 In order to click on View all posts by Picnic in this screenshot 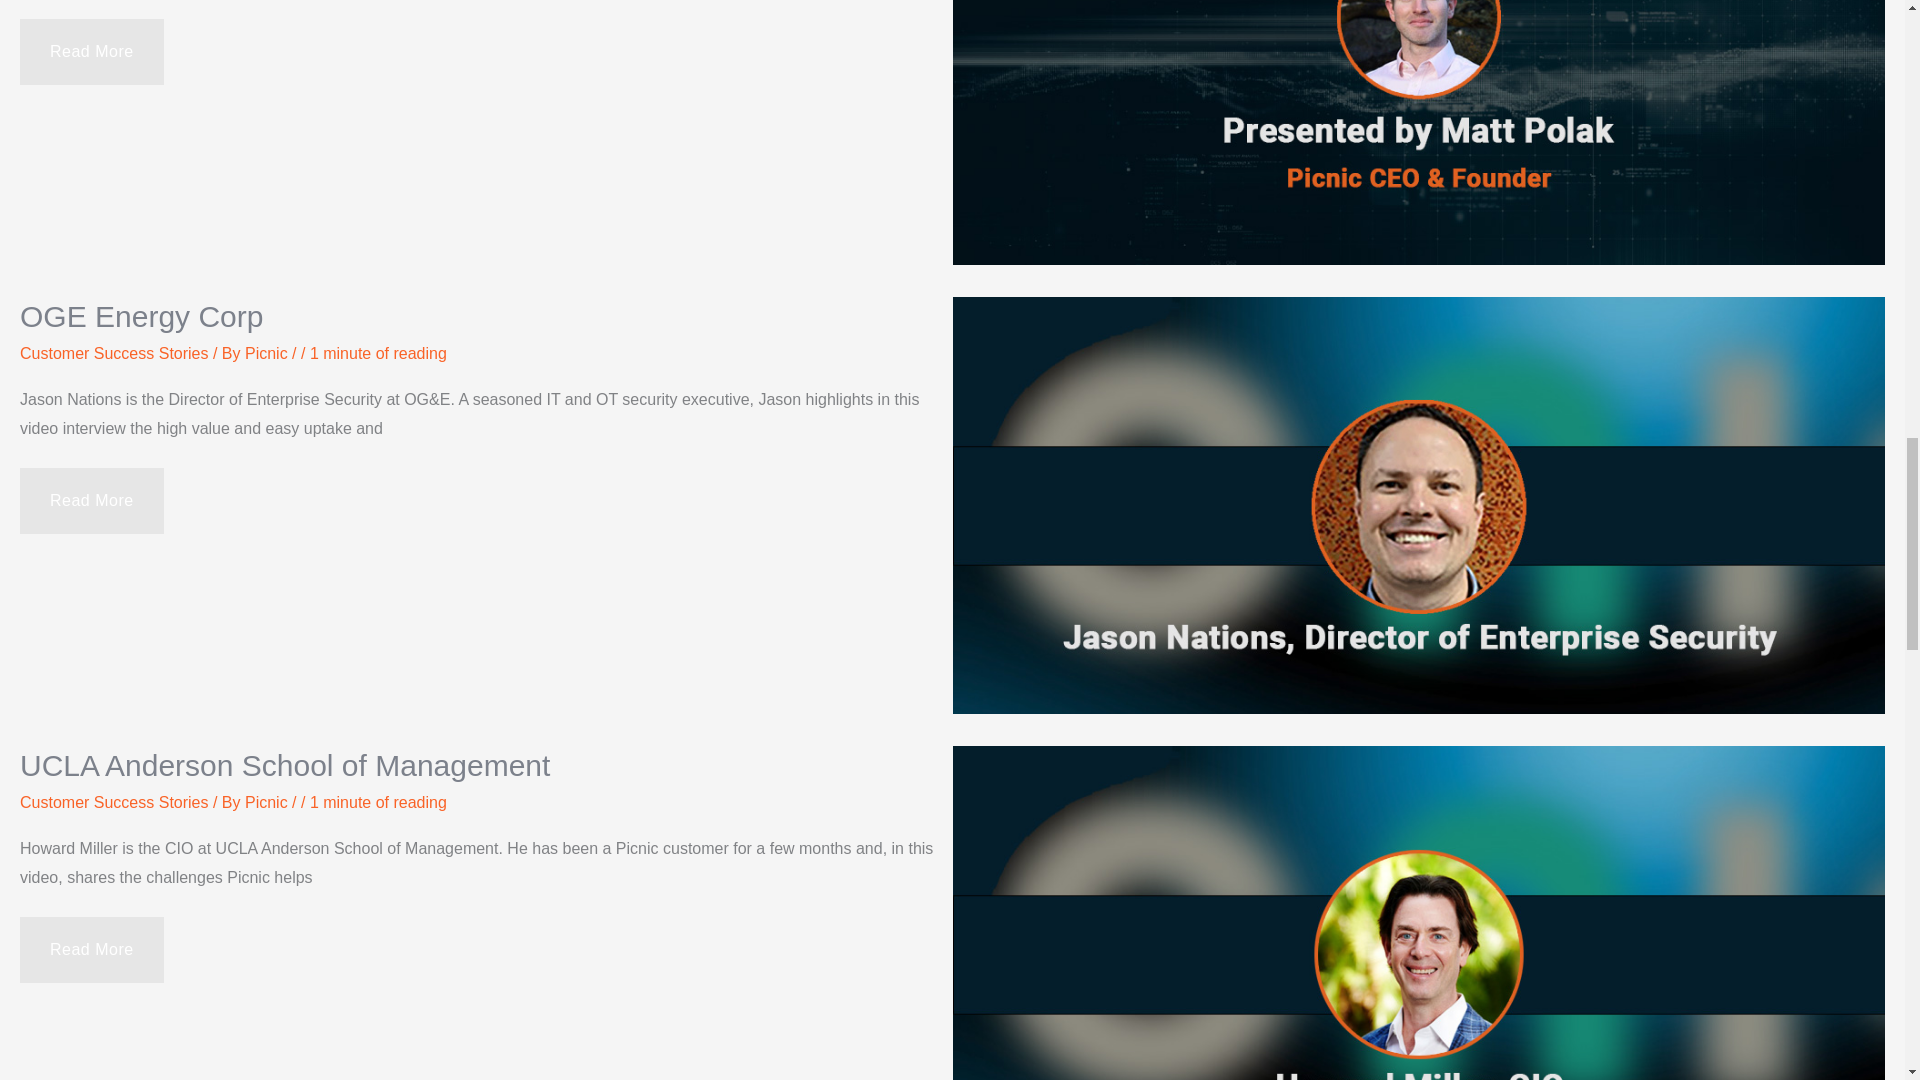, I will do `click(268, 352)`.